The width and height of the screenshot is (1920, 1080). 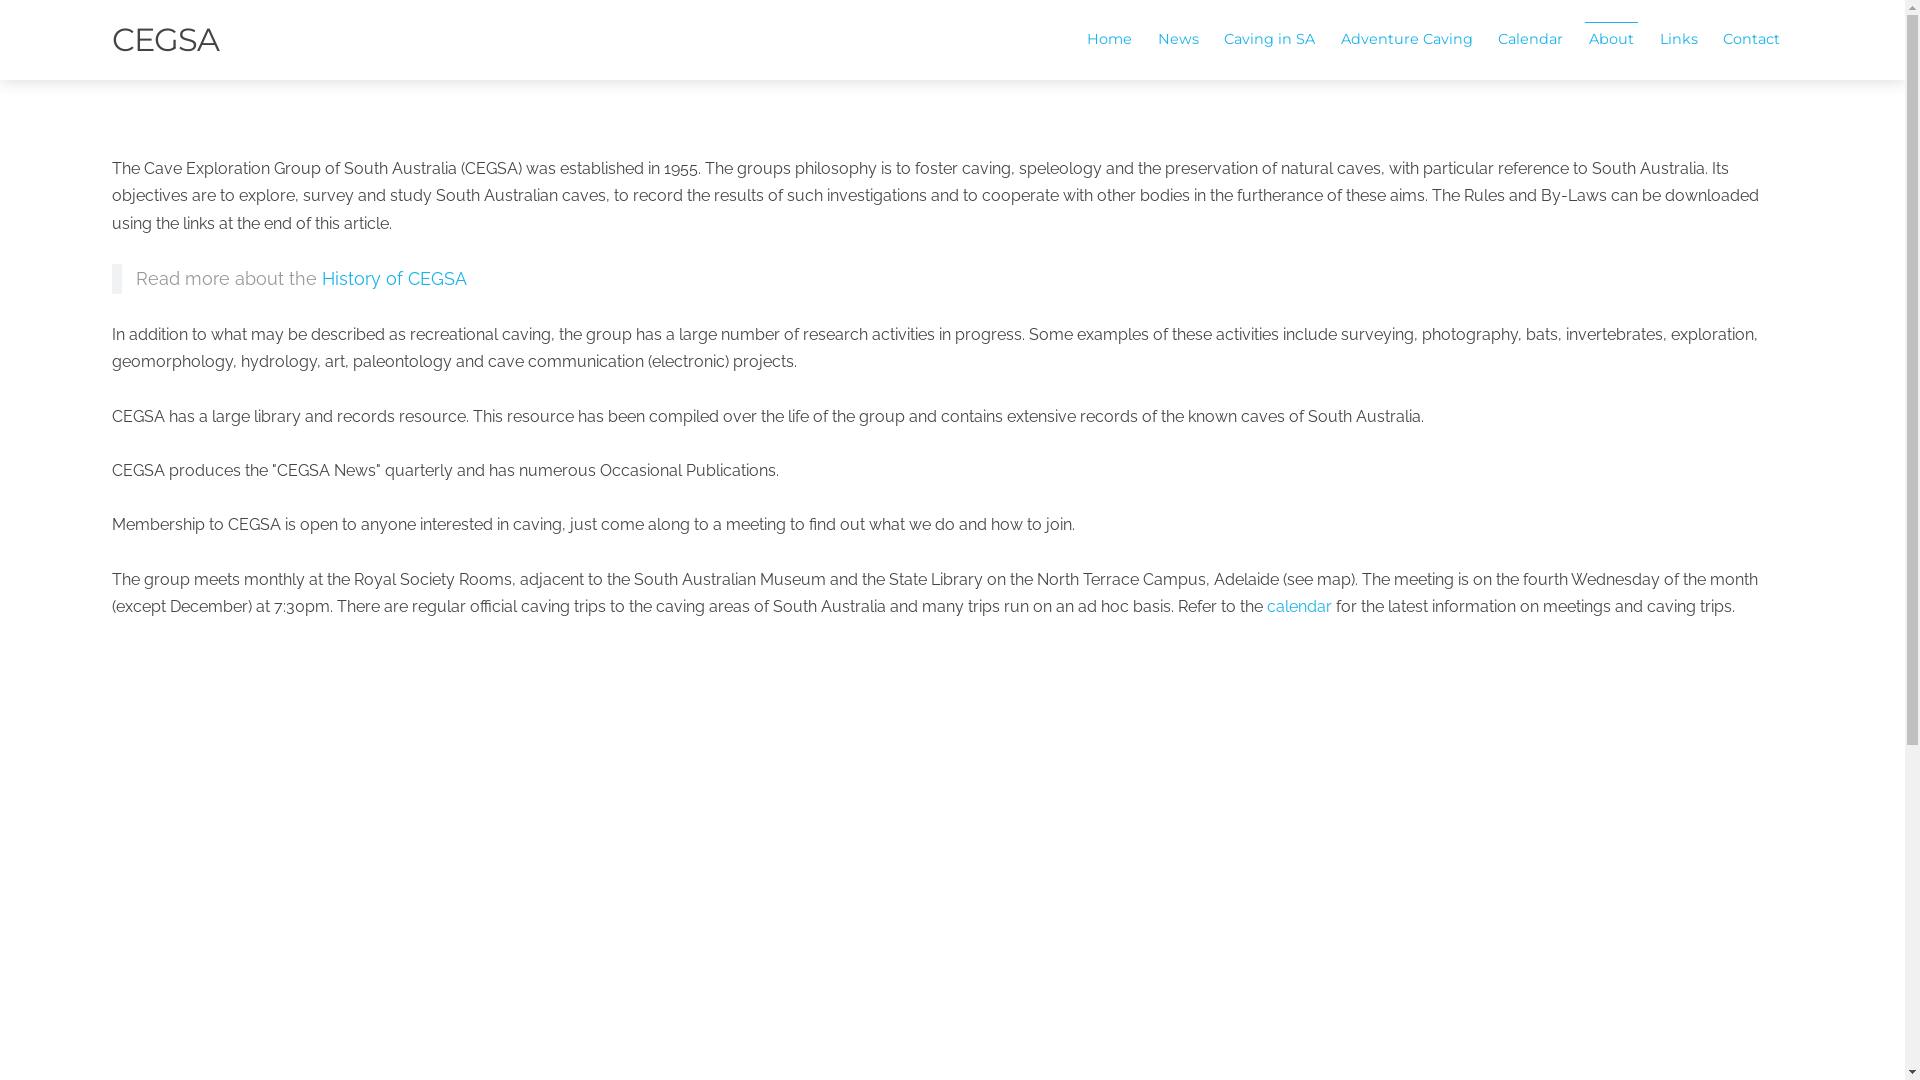 I want to click on History of CEGSA, so click(x=394, y=278).